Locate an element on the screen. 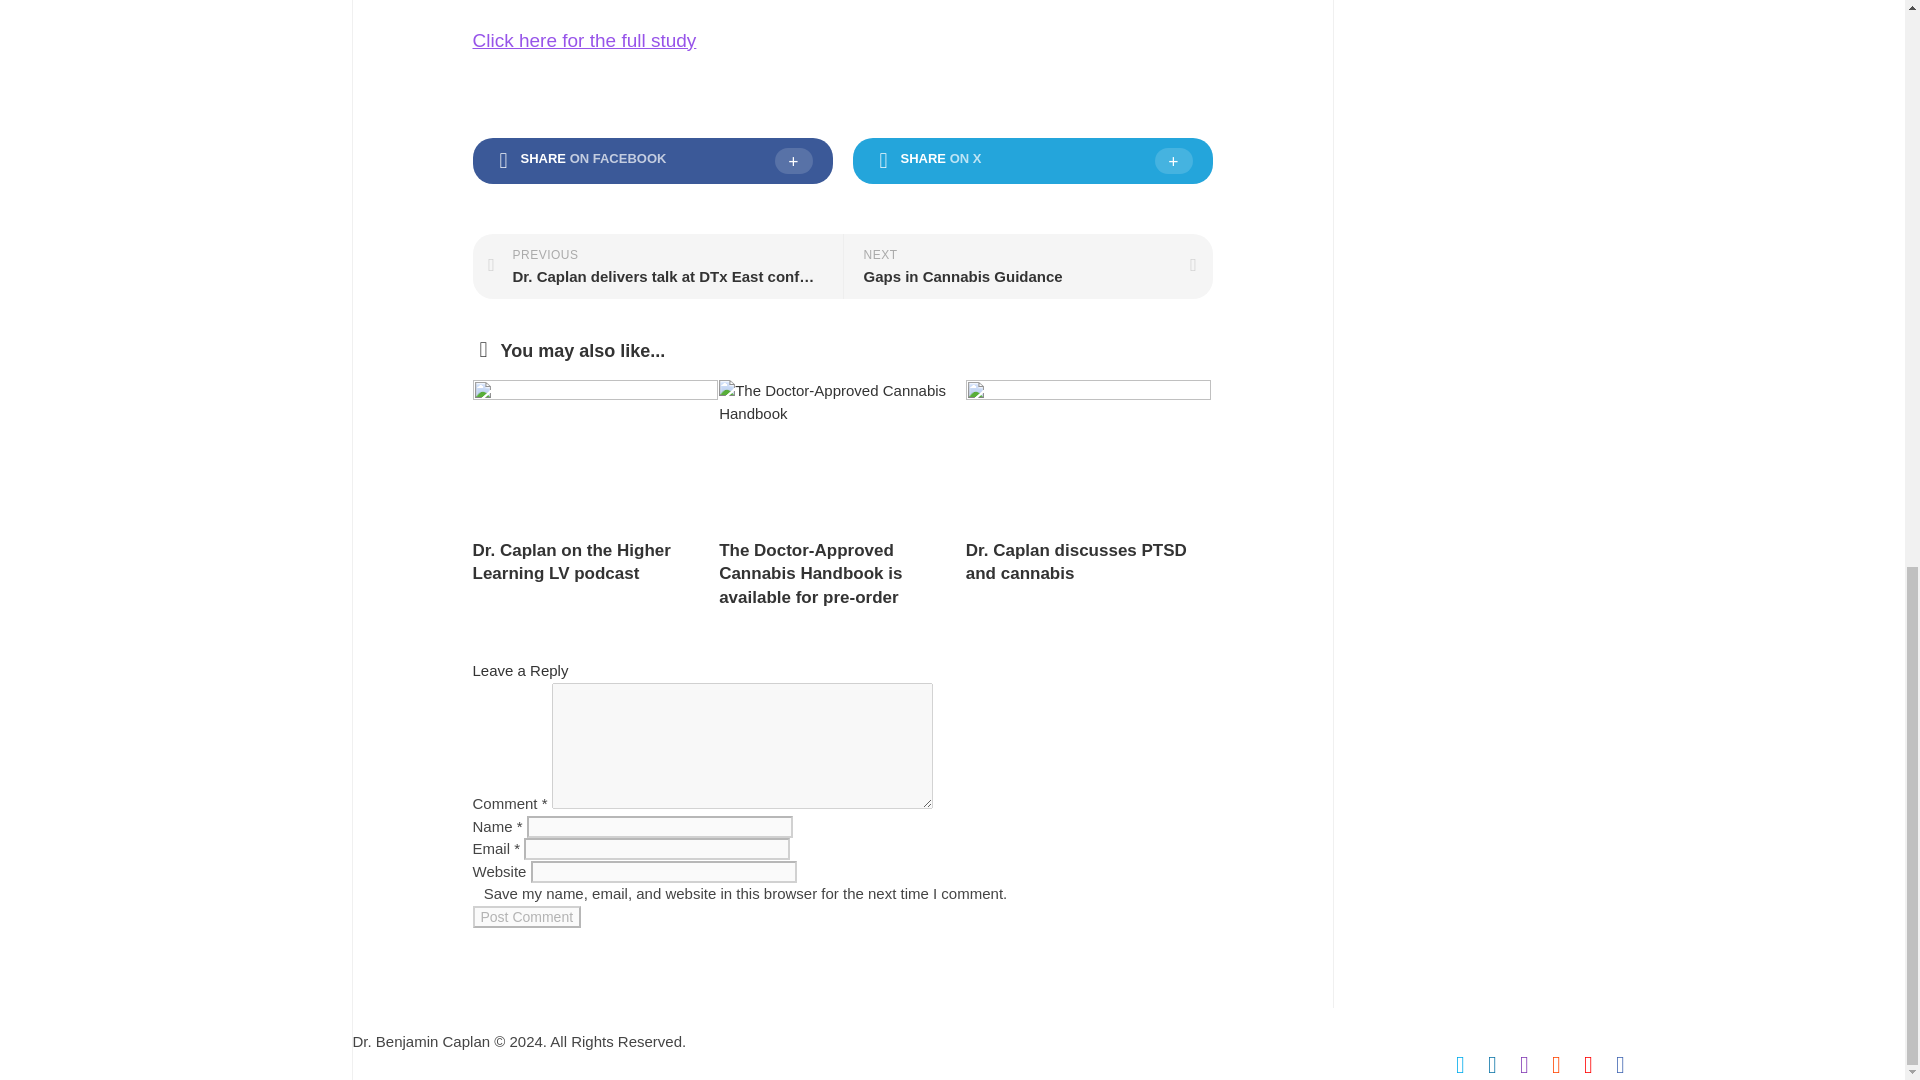 The width and height of the screenshot is (1920, 1080). Post Comment is located at coordinates (526, 916).